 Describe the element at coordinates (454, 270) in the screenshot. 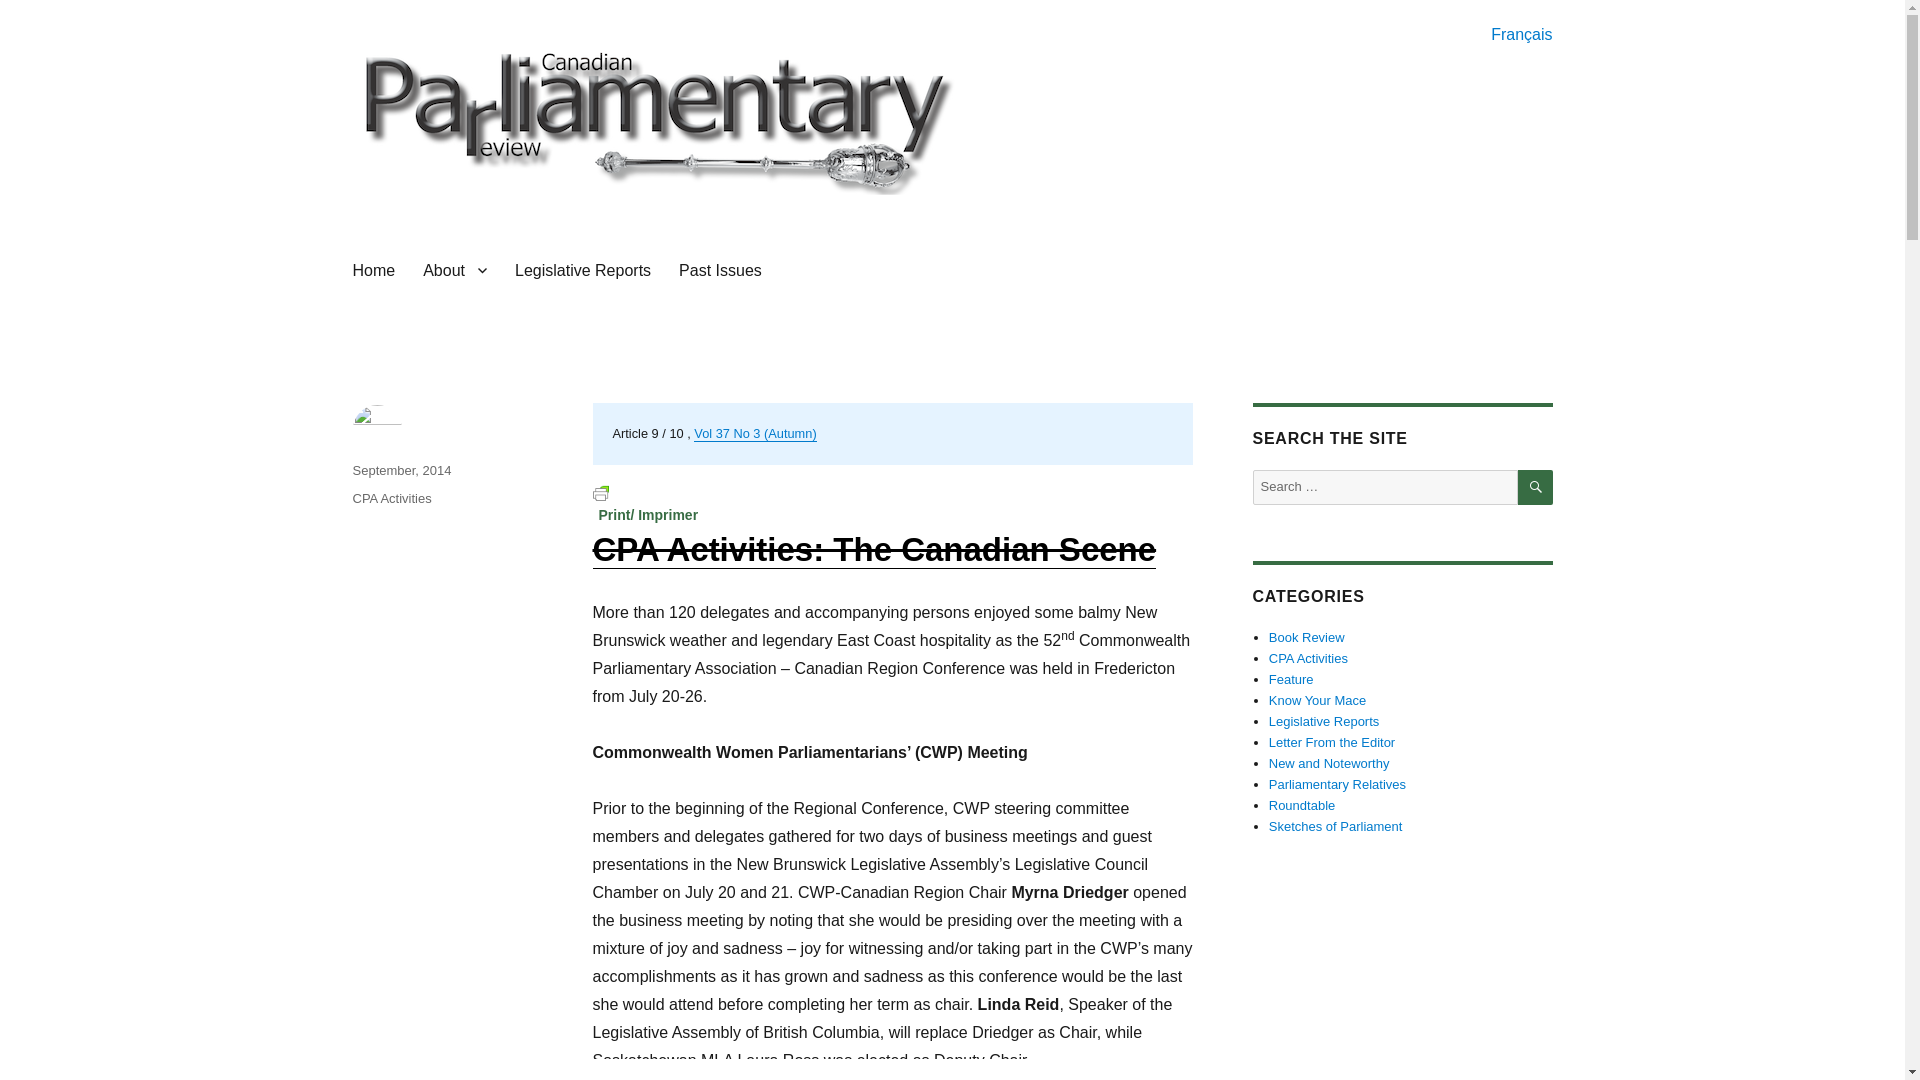

I see `About` at that location.